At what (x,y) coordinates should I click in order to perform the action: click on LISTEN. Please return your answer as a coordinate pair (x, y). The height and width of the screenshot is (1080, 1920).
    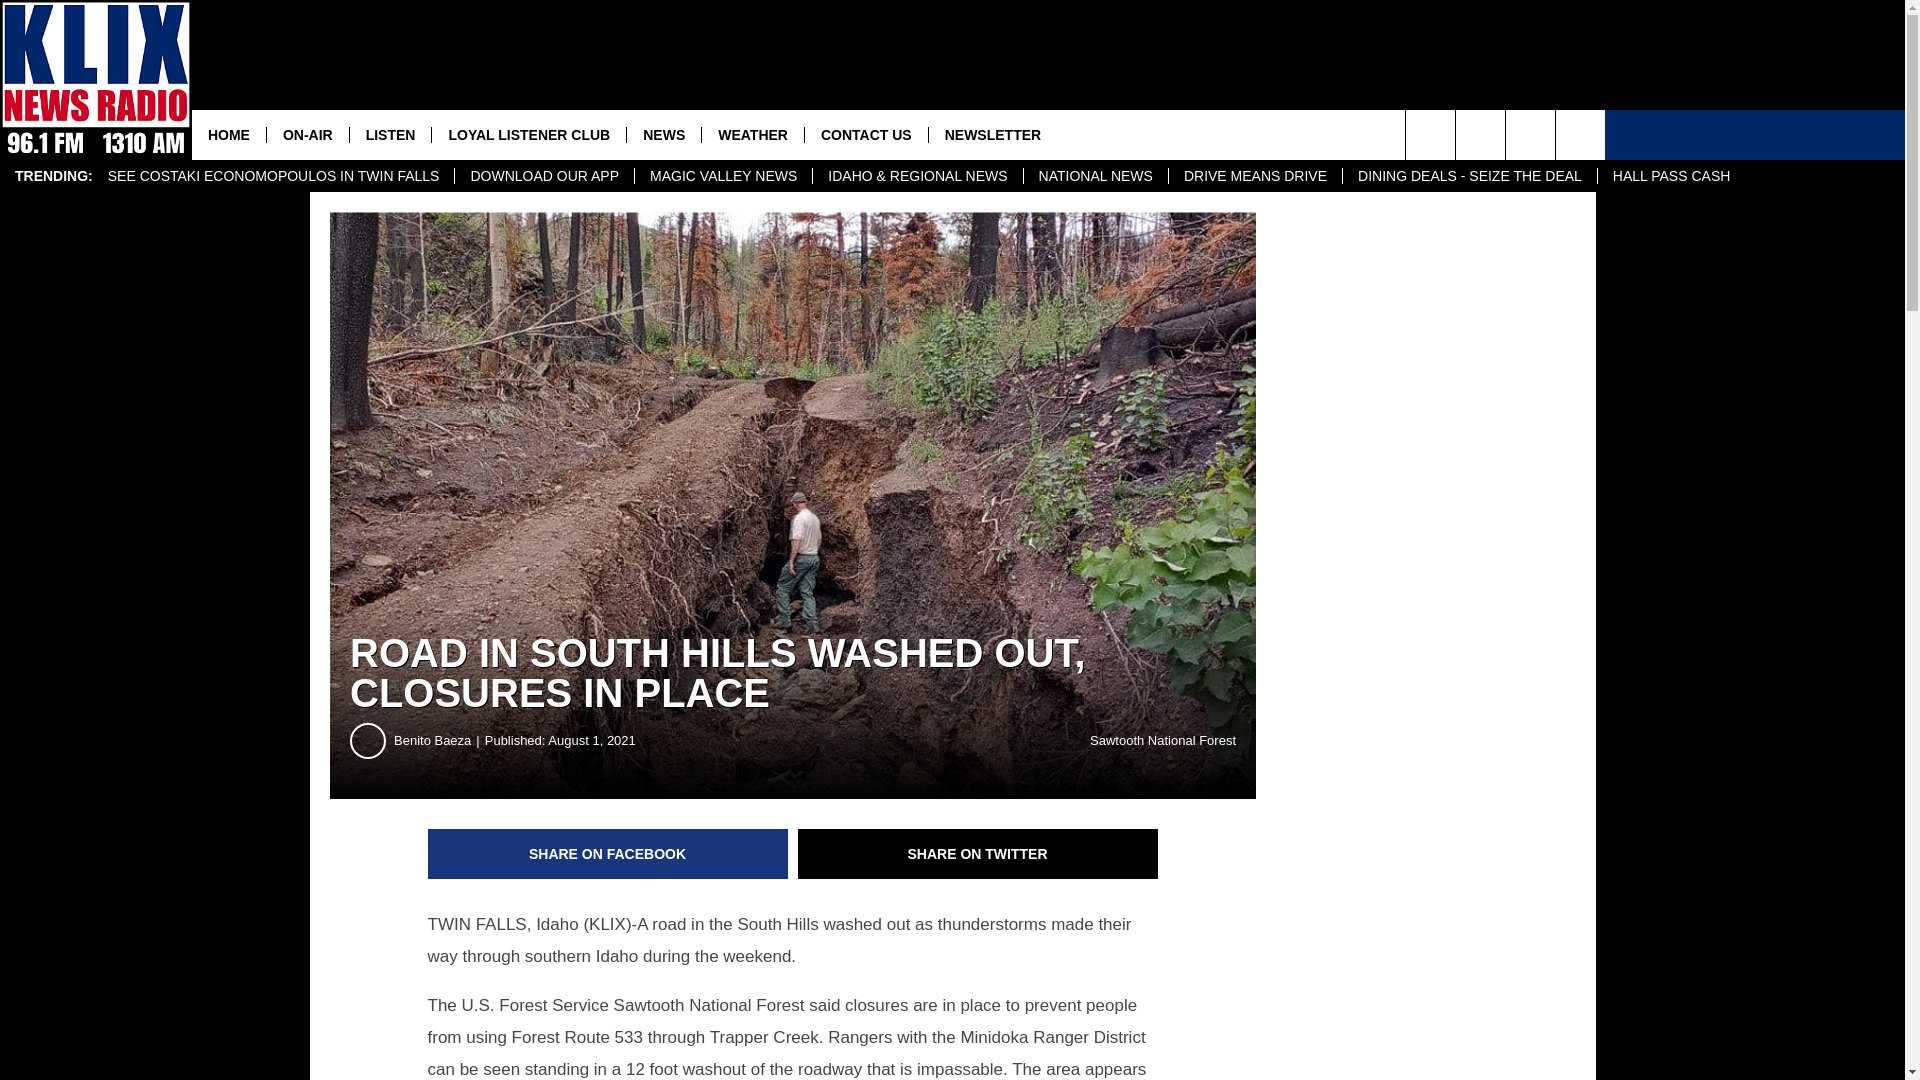
    Looking at the image, I should click on (390, 134).